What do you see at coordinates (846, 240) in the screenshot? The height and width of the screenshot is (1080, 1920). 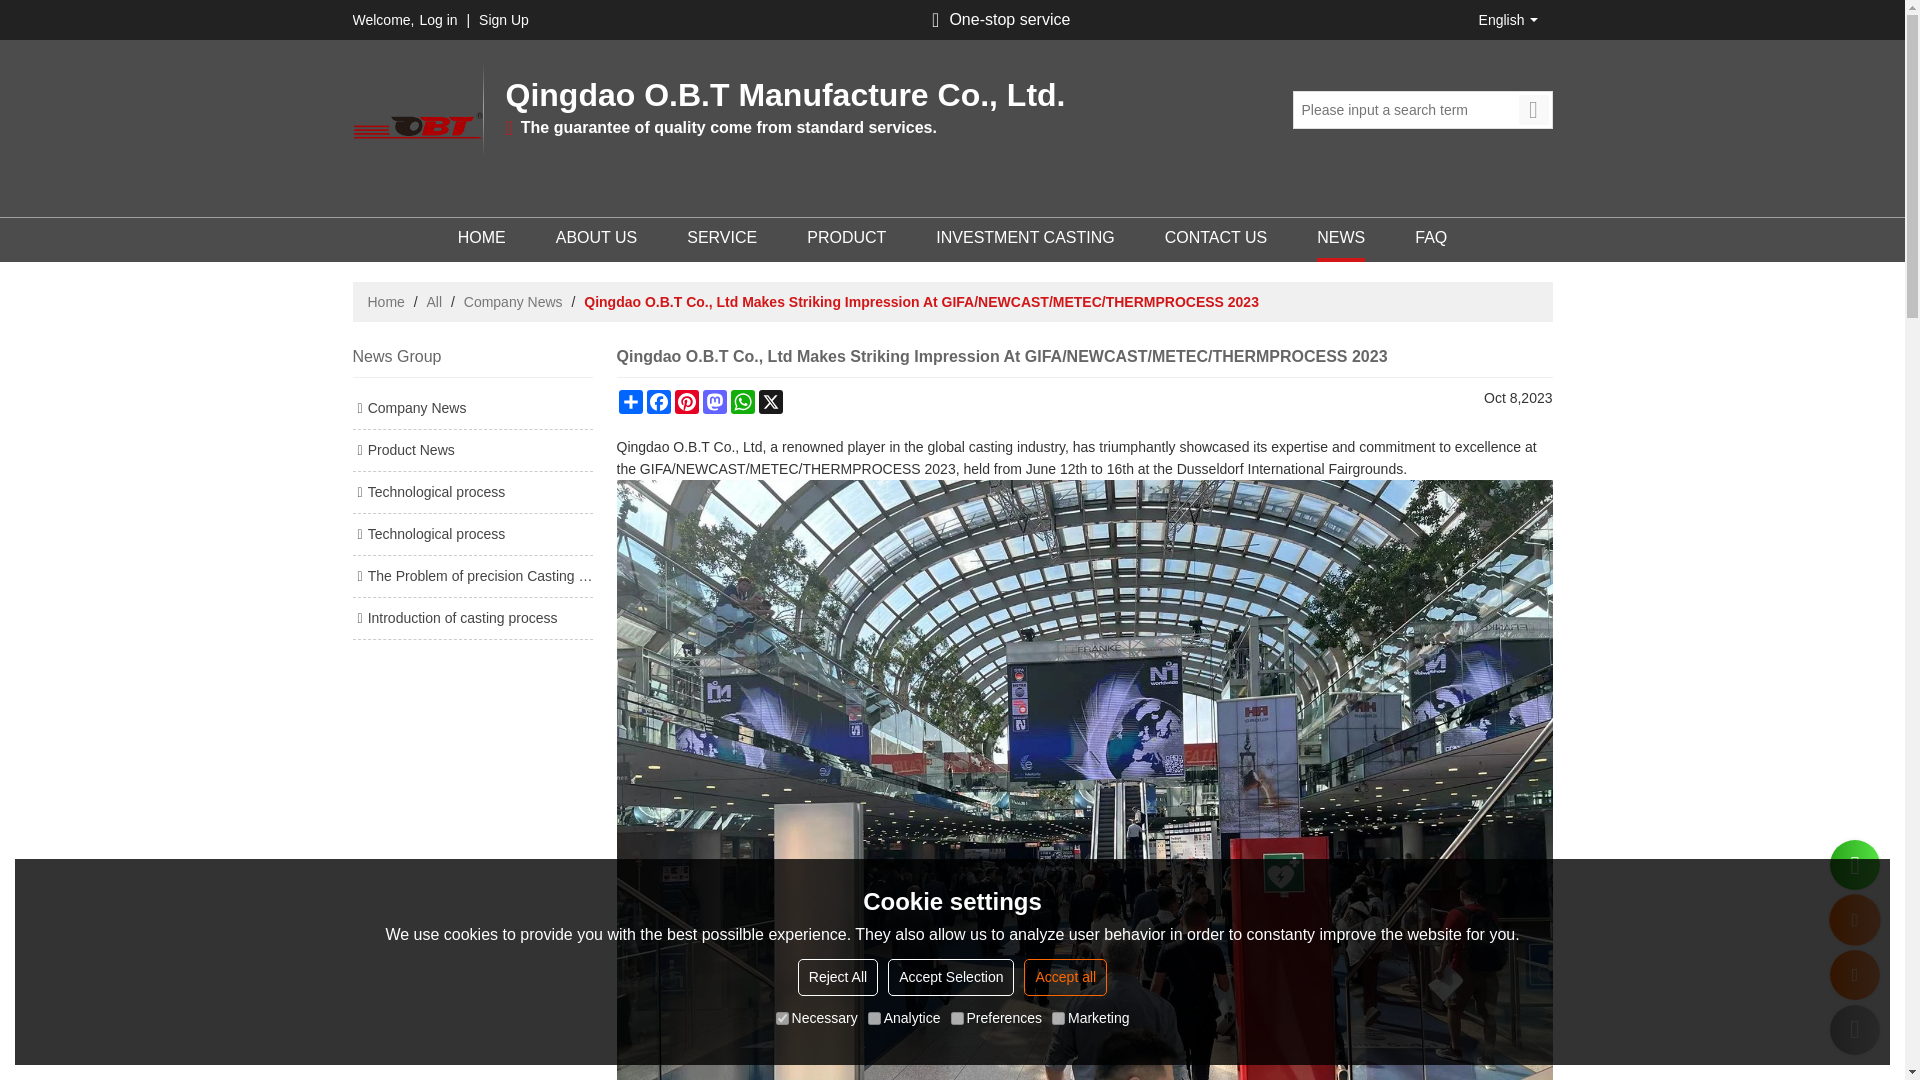 I see `PRODUCT` at bounding box center [846, 240].